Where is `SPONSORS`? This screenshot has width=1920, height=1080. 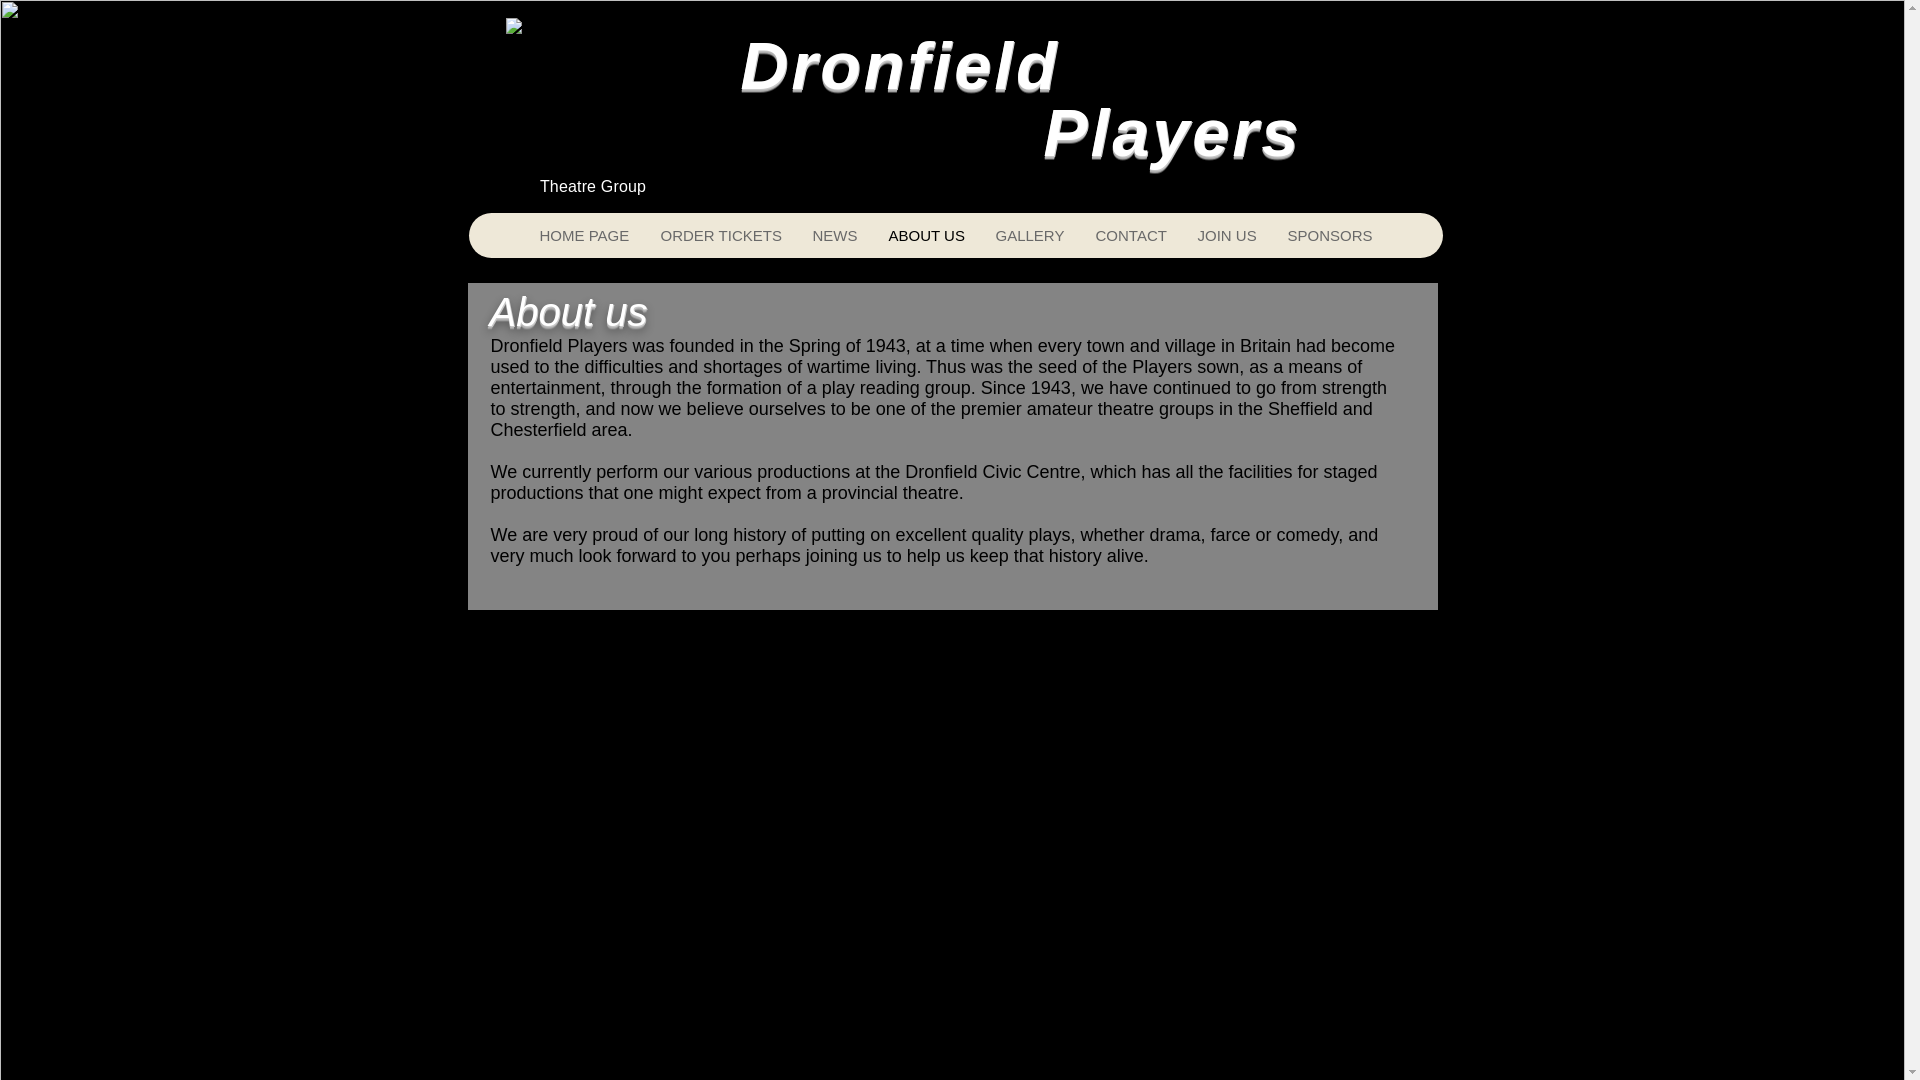 SPONSORS is located at coordinates (1330, 235).